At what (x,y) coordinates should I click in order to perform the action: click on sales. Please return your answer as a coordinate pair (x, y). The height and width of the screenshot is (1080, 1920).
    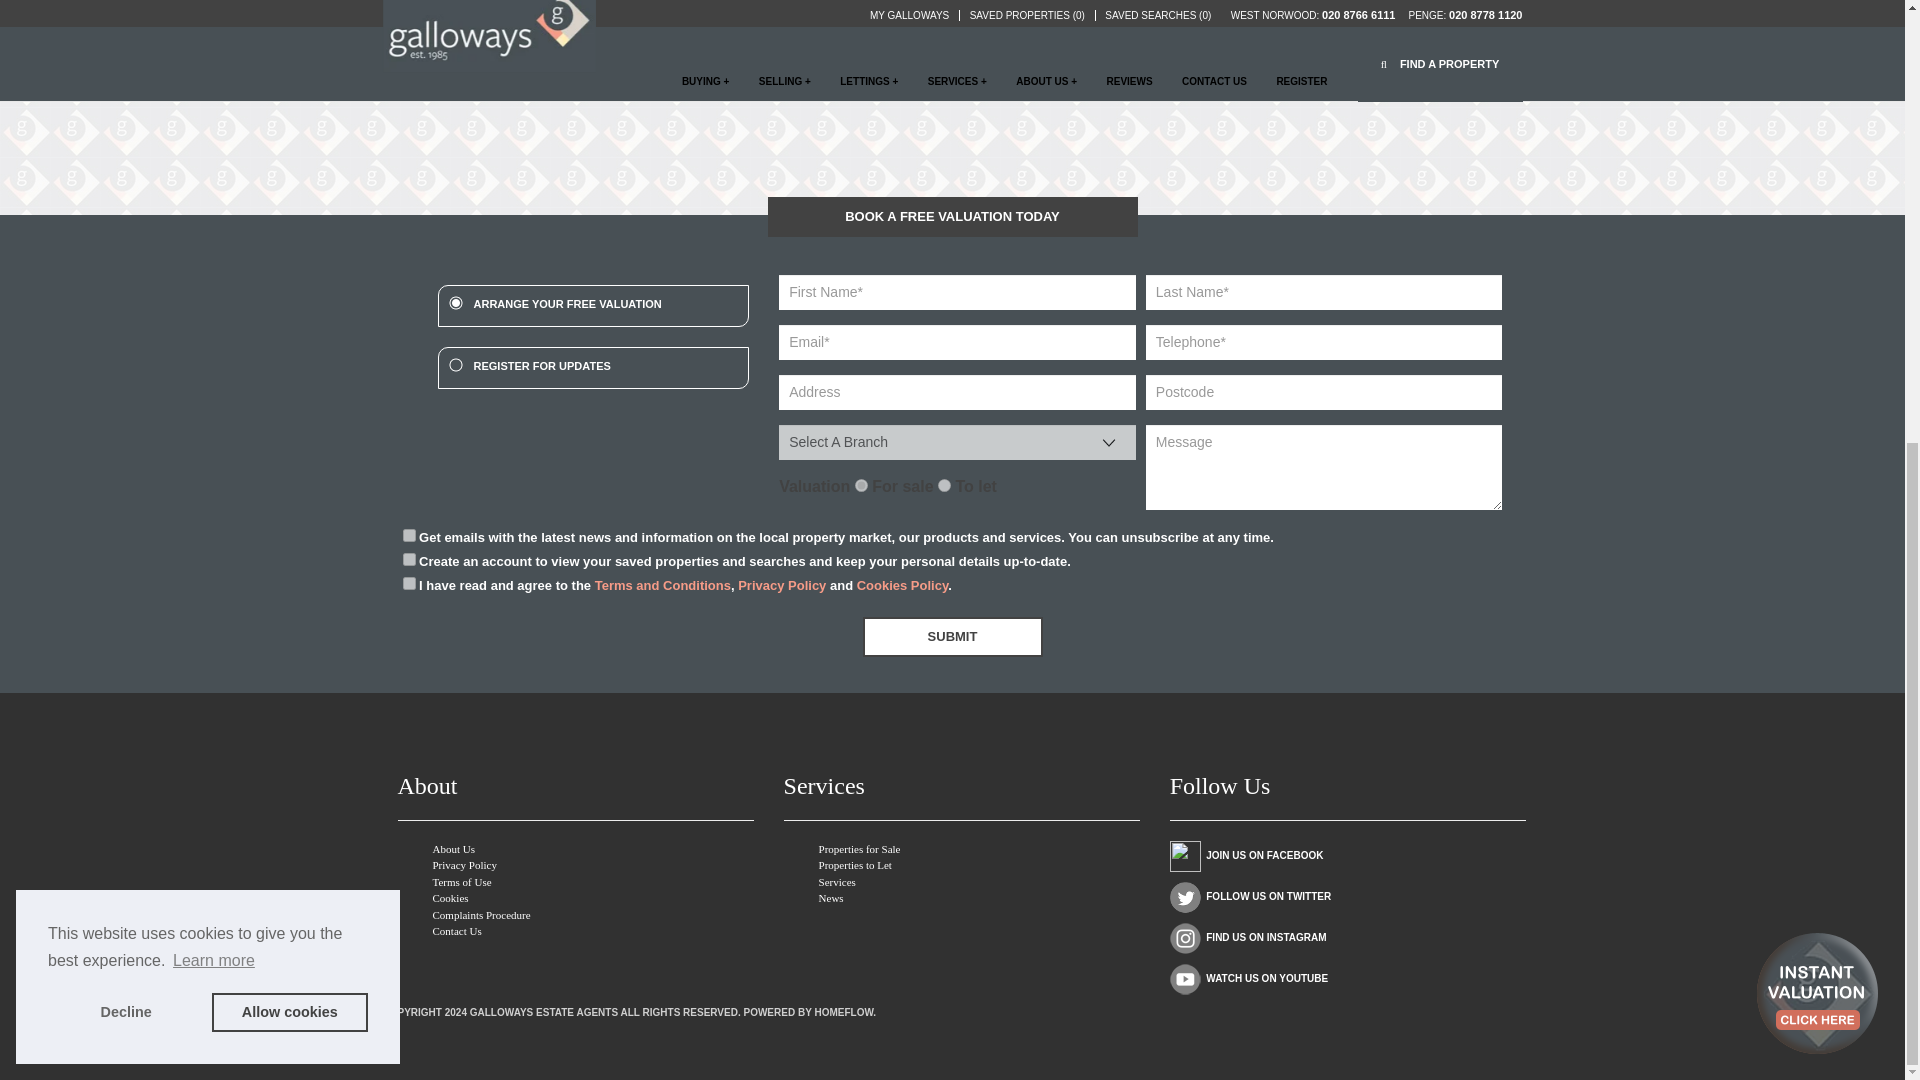
    Looking at the image, I should click on (860, 486).